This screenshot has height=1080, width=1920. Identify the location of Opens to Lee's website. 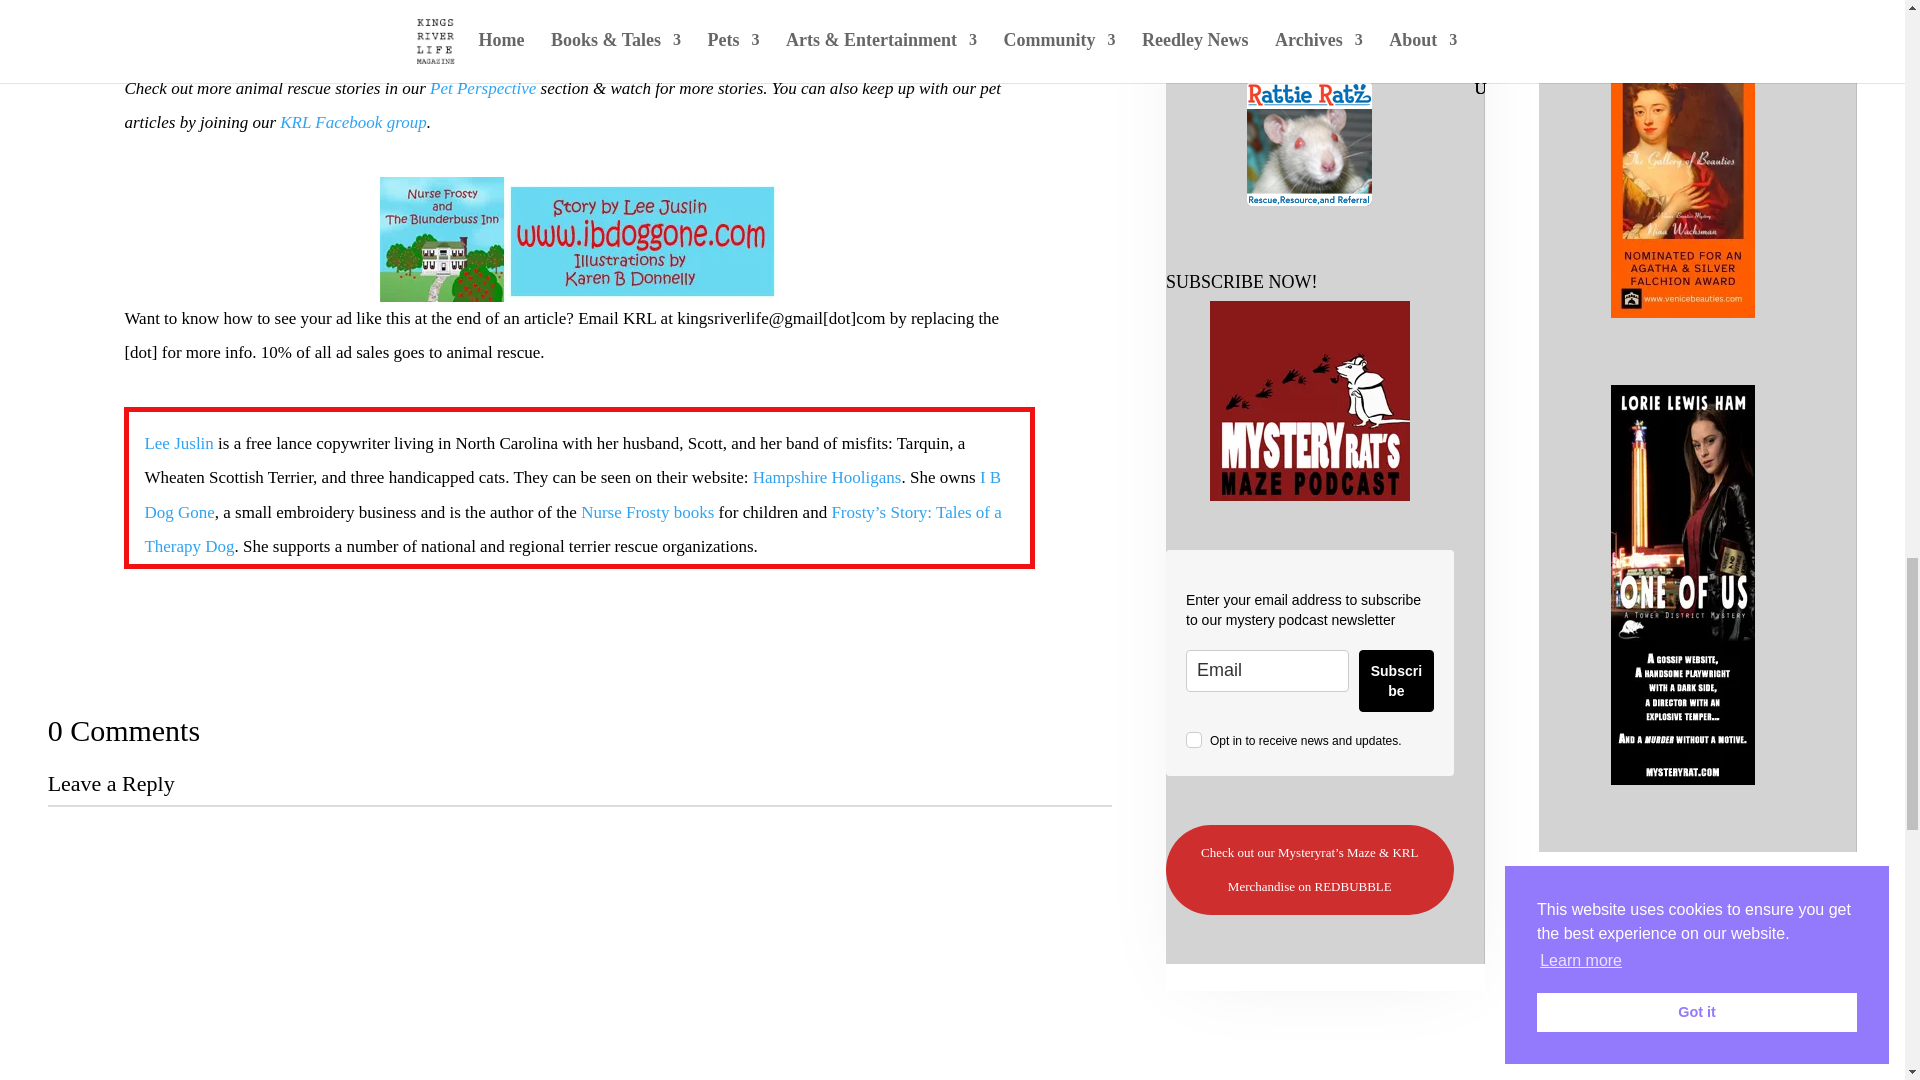
(827, 477).